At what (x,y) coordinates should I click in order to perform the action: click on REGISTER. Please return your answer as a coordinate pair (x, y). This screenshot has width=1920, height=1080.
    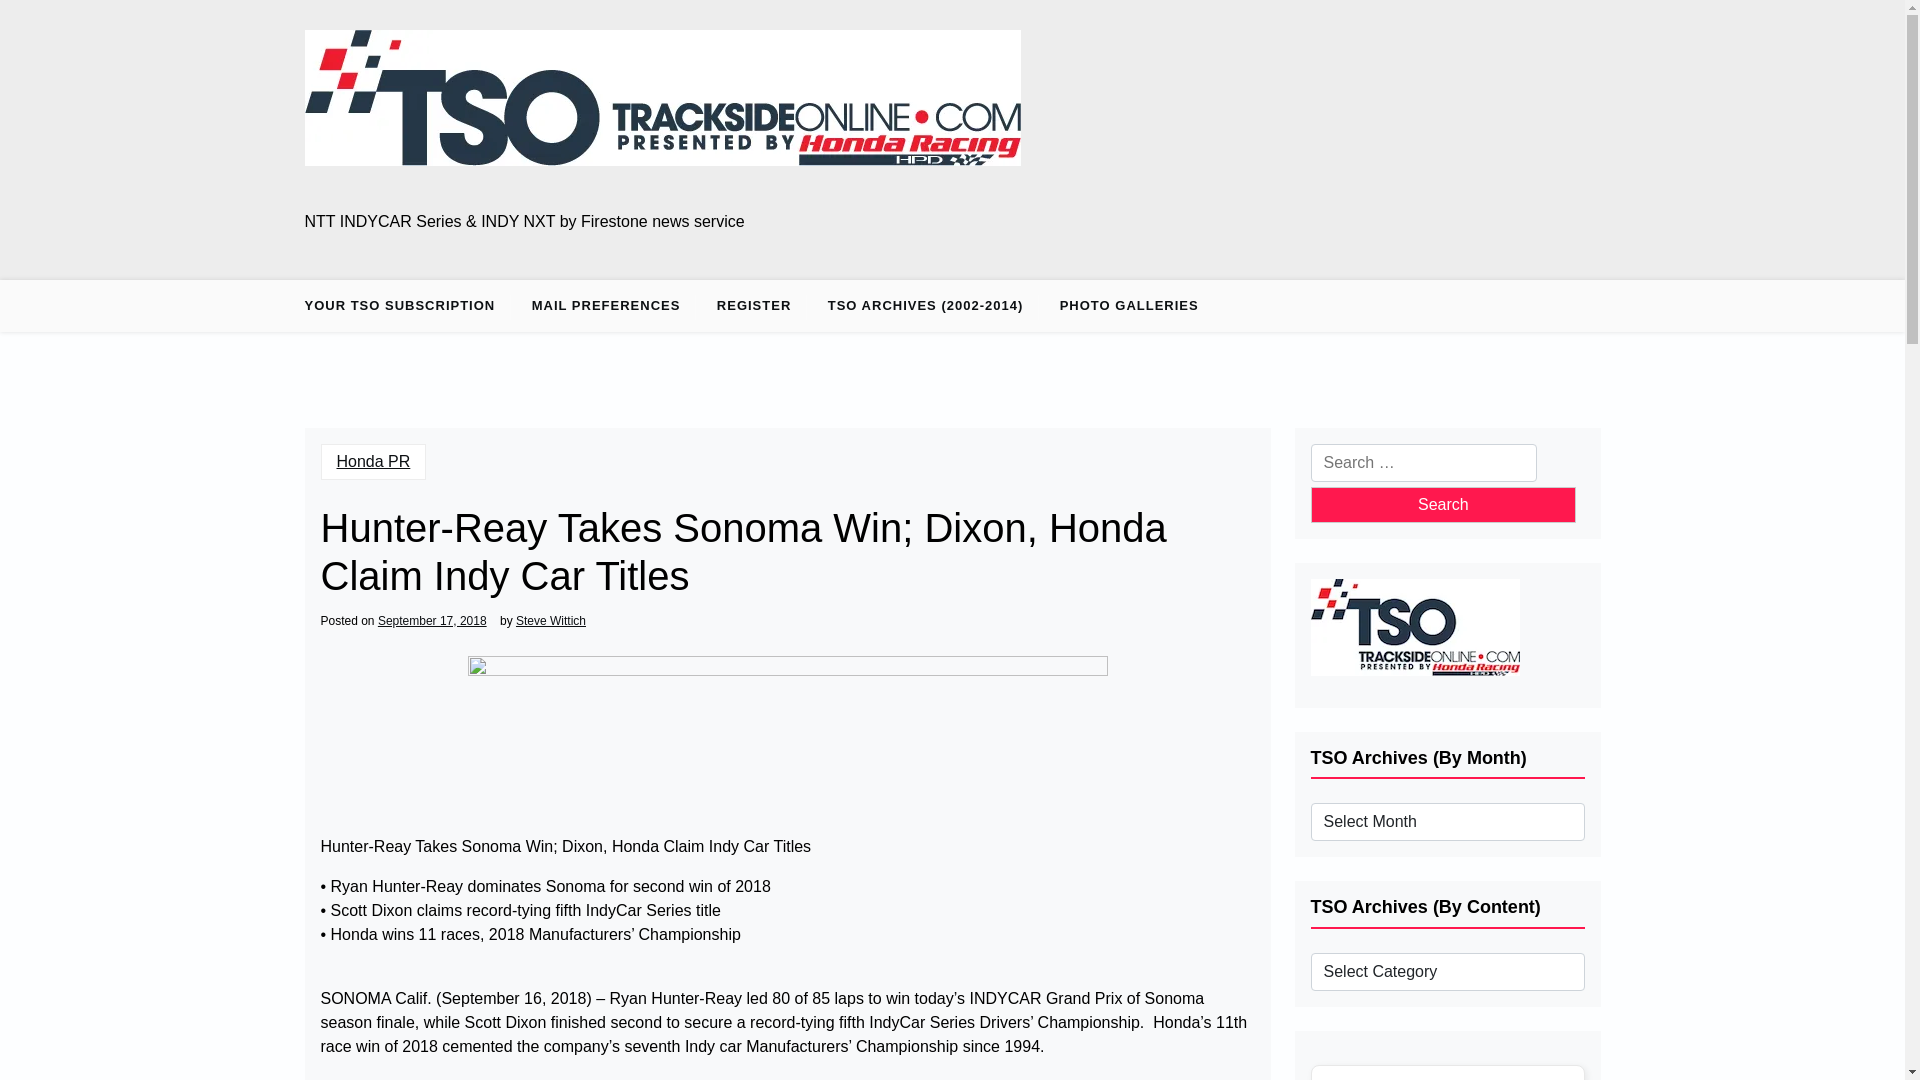
    Looking at the image, I should click on (753, 305).